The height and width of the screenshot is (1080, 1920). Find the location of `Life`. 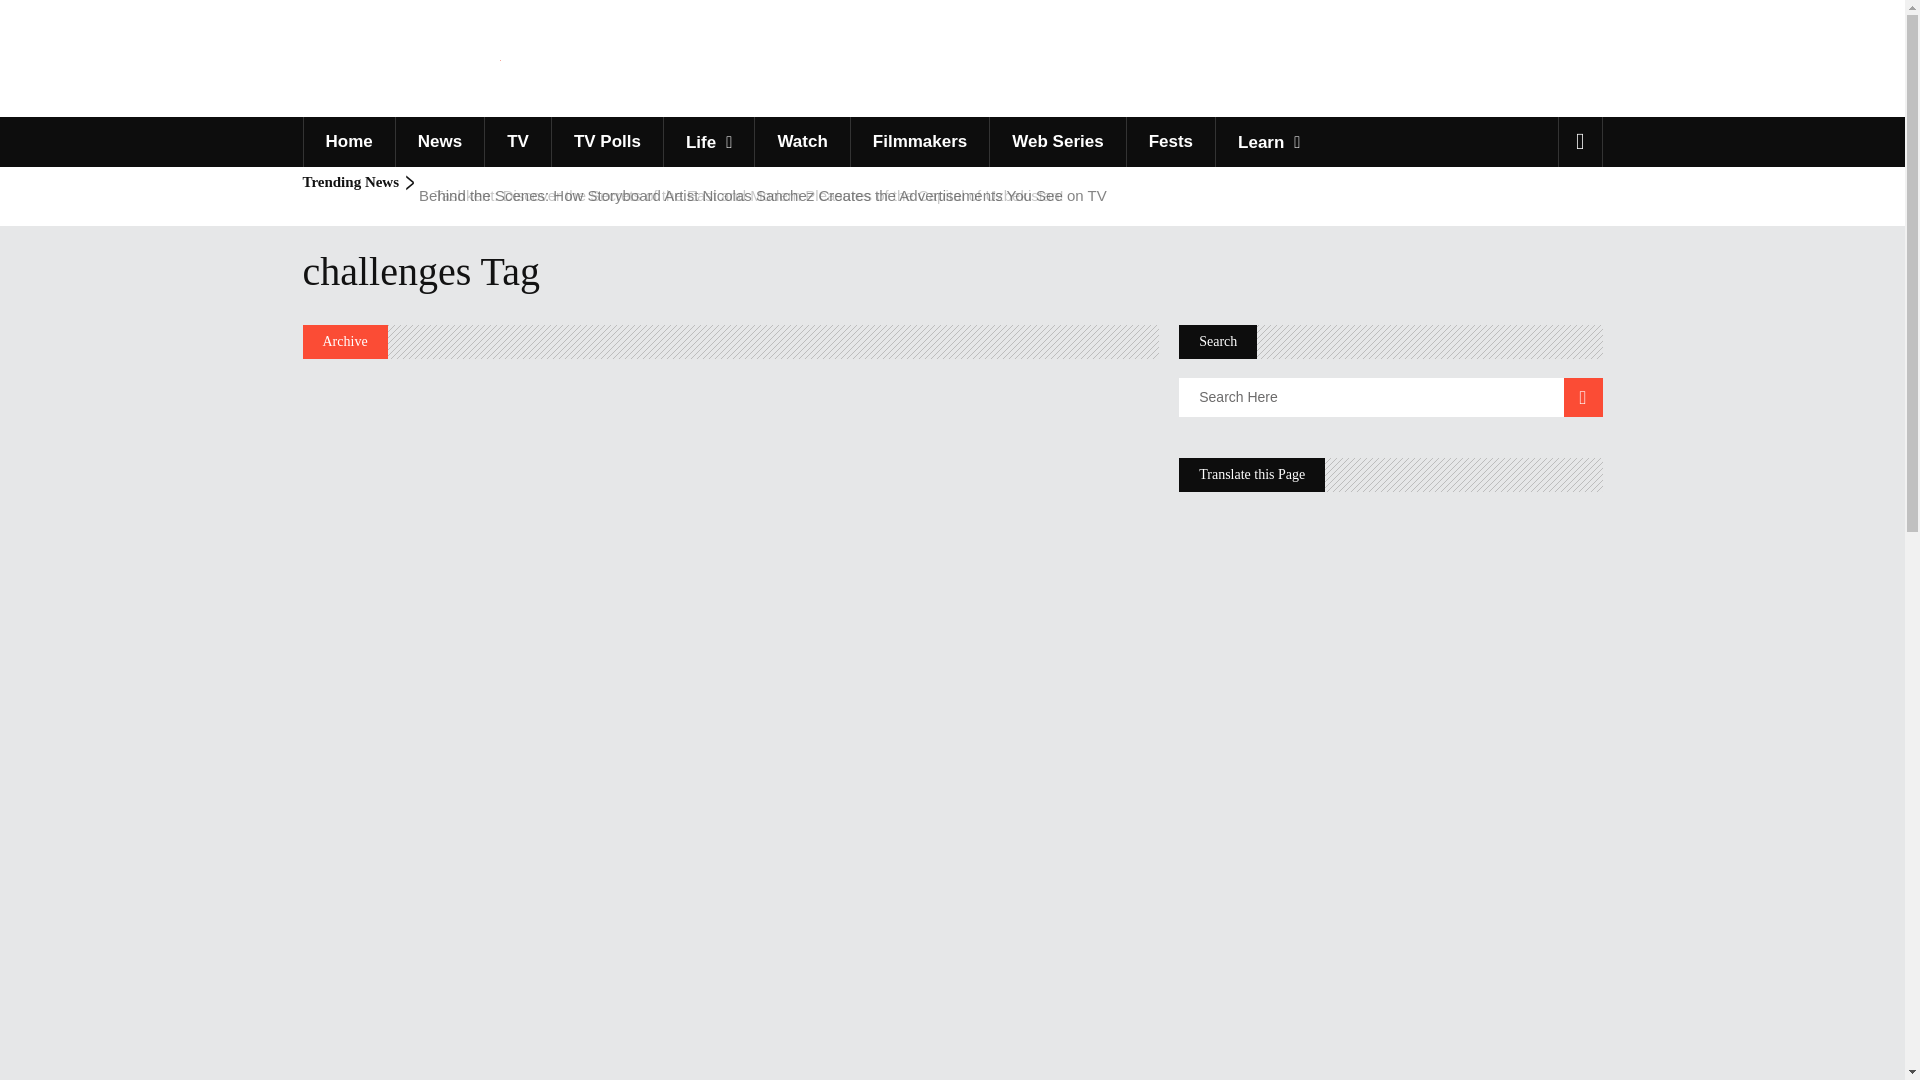

Life is located at coordinates (708, 142).